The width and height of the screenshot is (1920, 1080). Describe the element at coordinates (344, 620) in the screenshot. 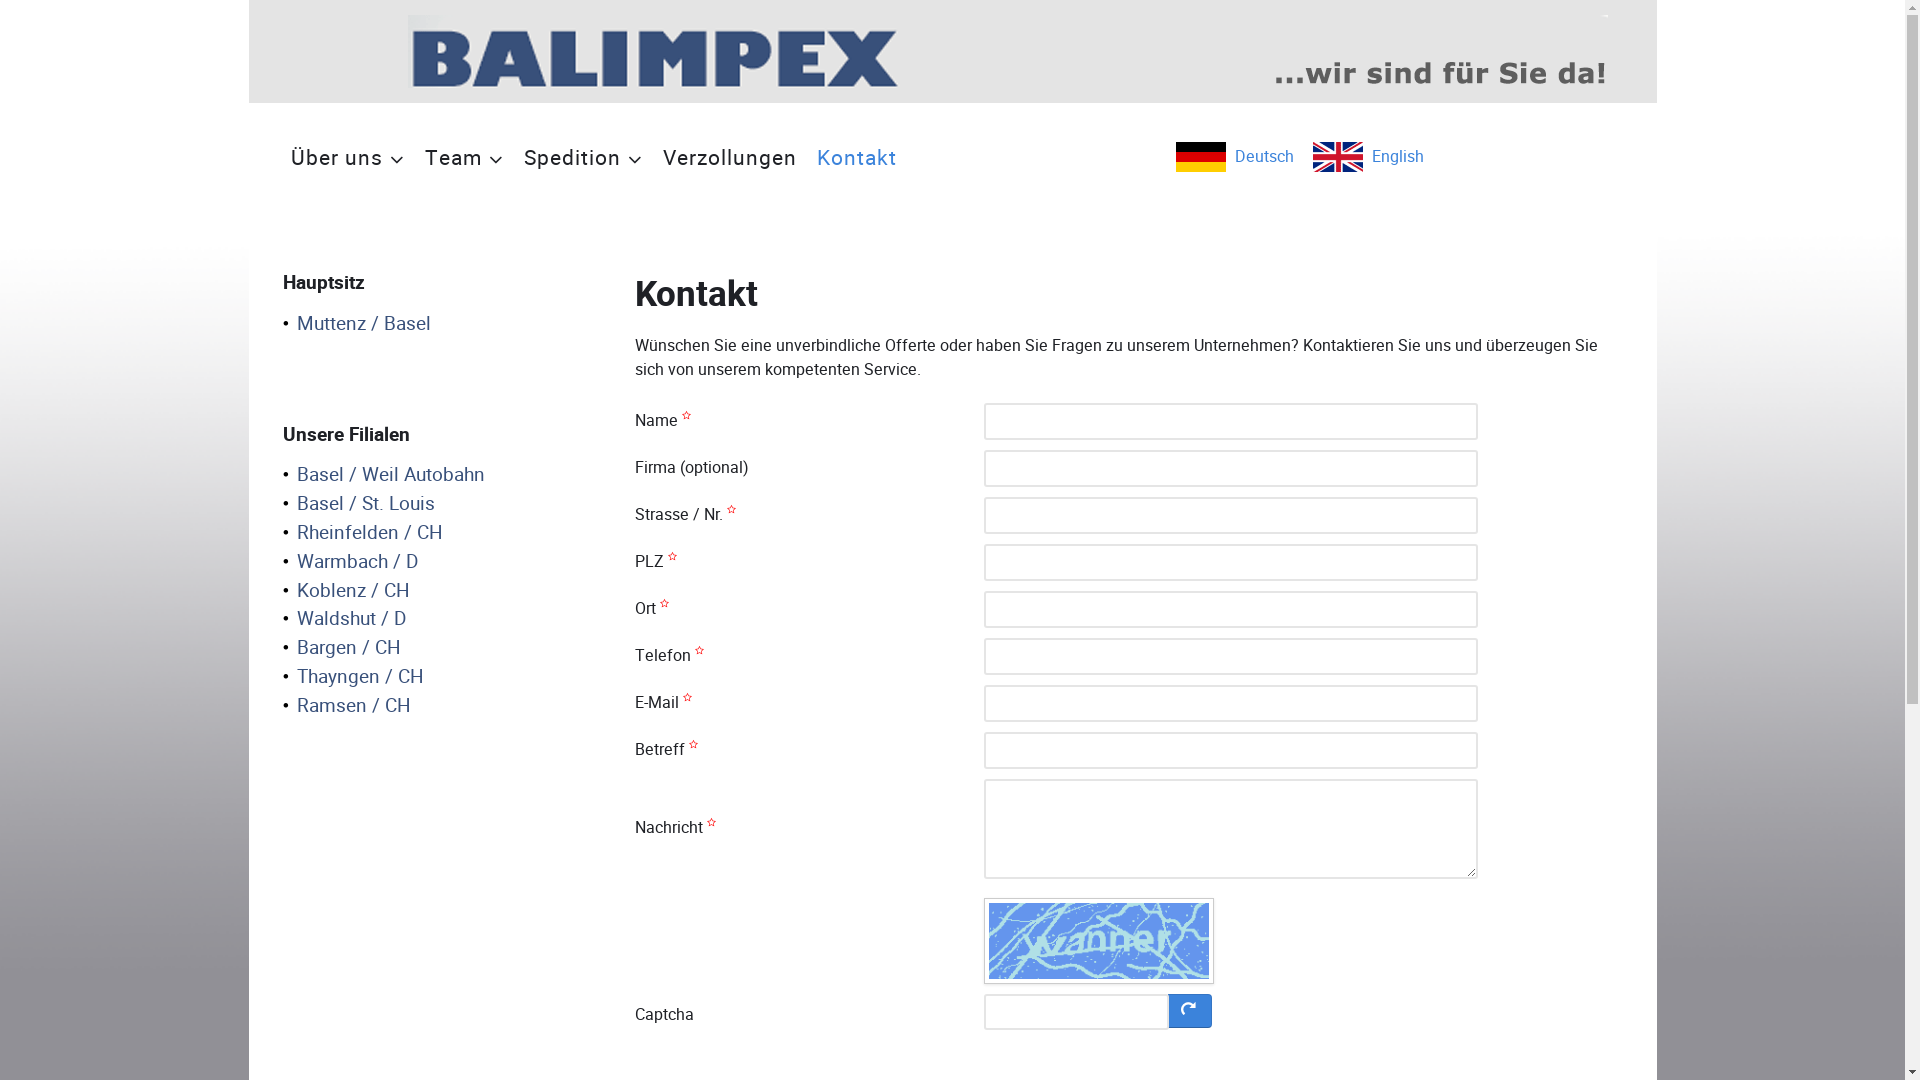

I see `Waldshut / D` at that location.